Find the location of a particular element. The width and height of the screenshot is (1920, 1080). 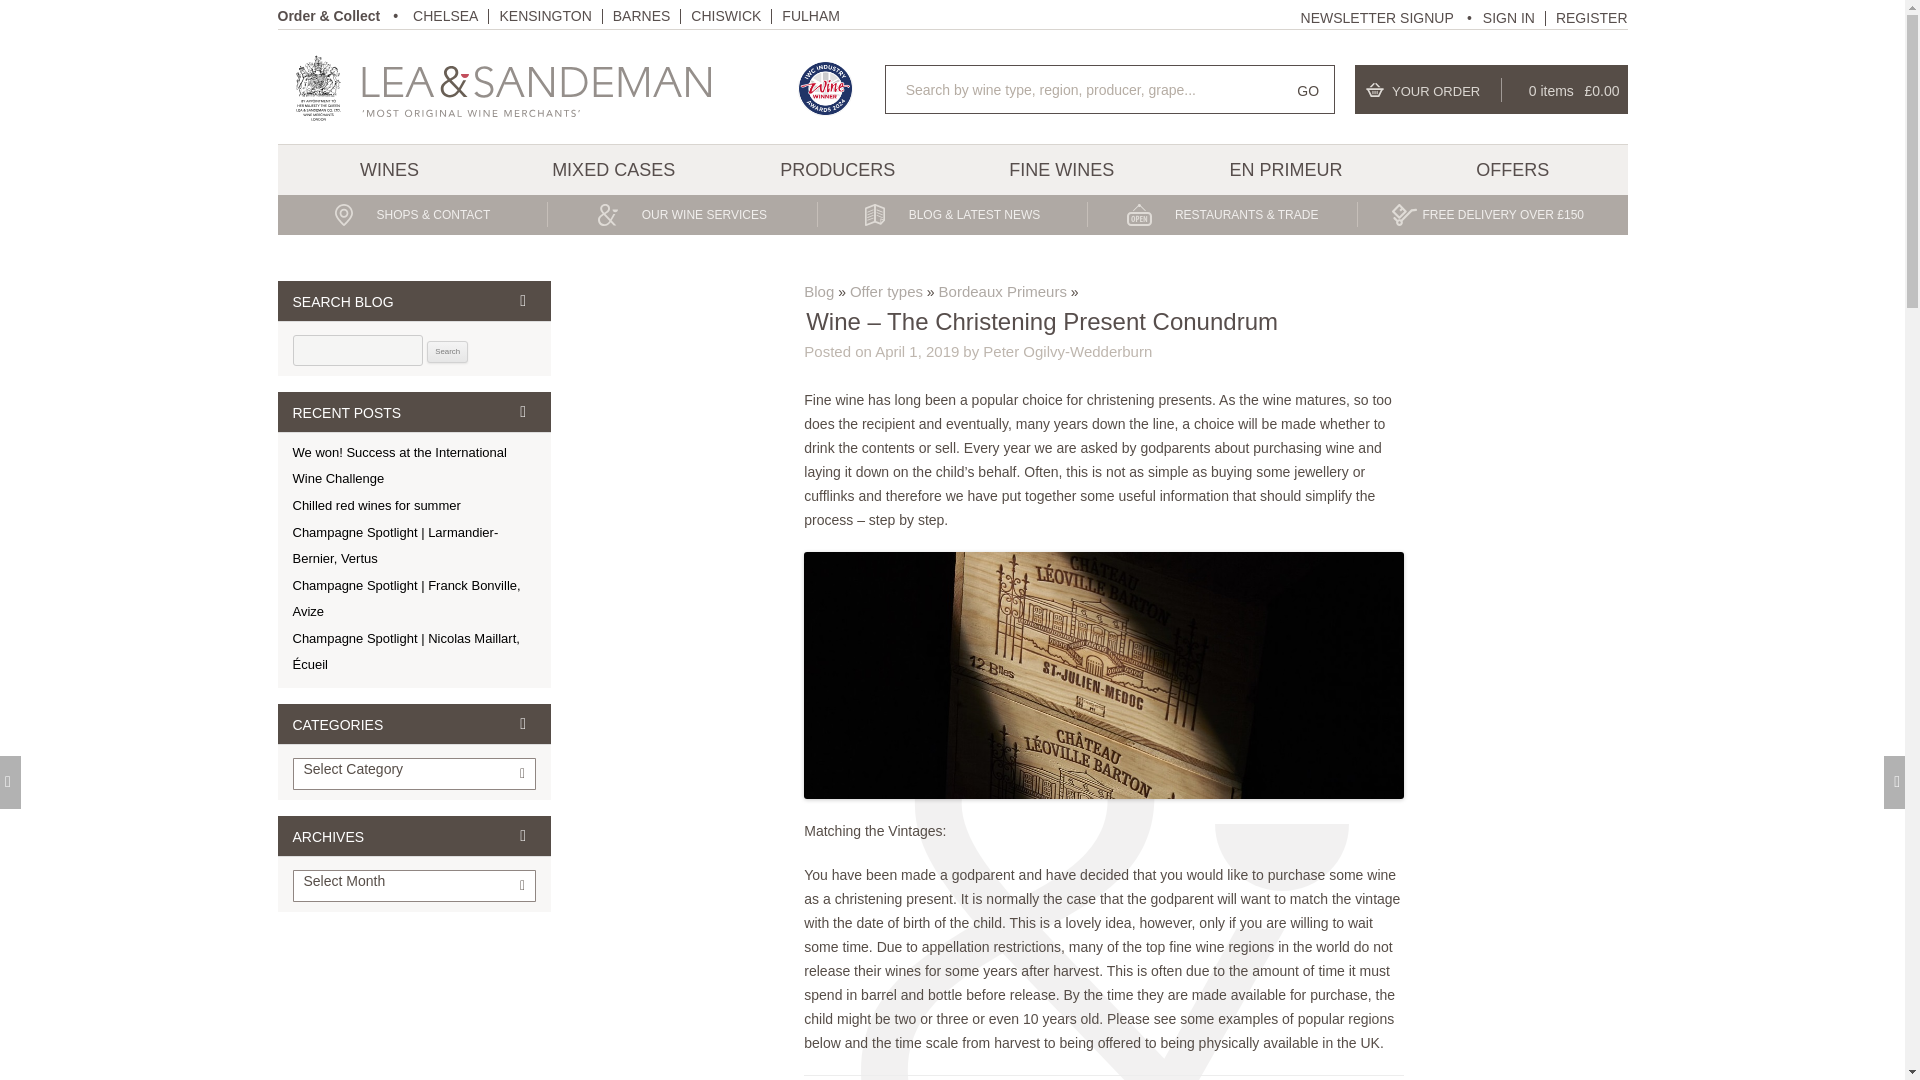

NEWSLETTER SIGNUP is located at coordinates (1390, 16).